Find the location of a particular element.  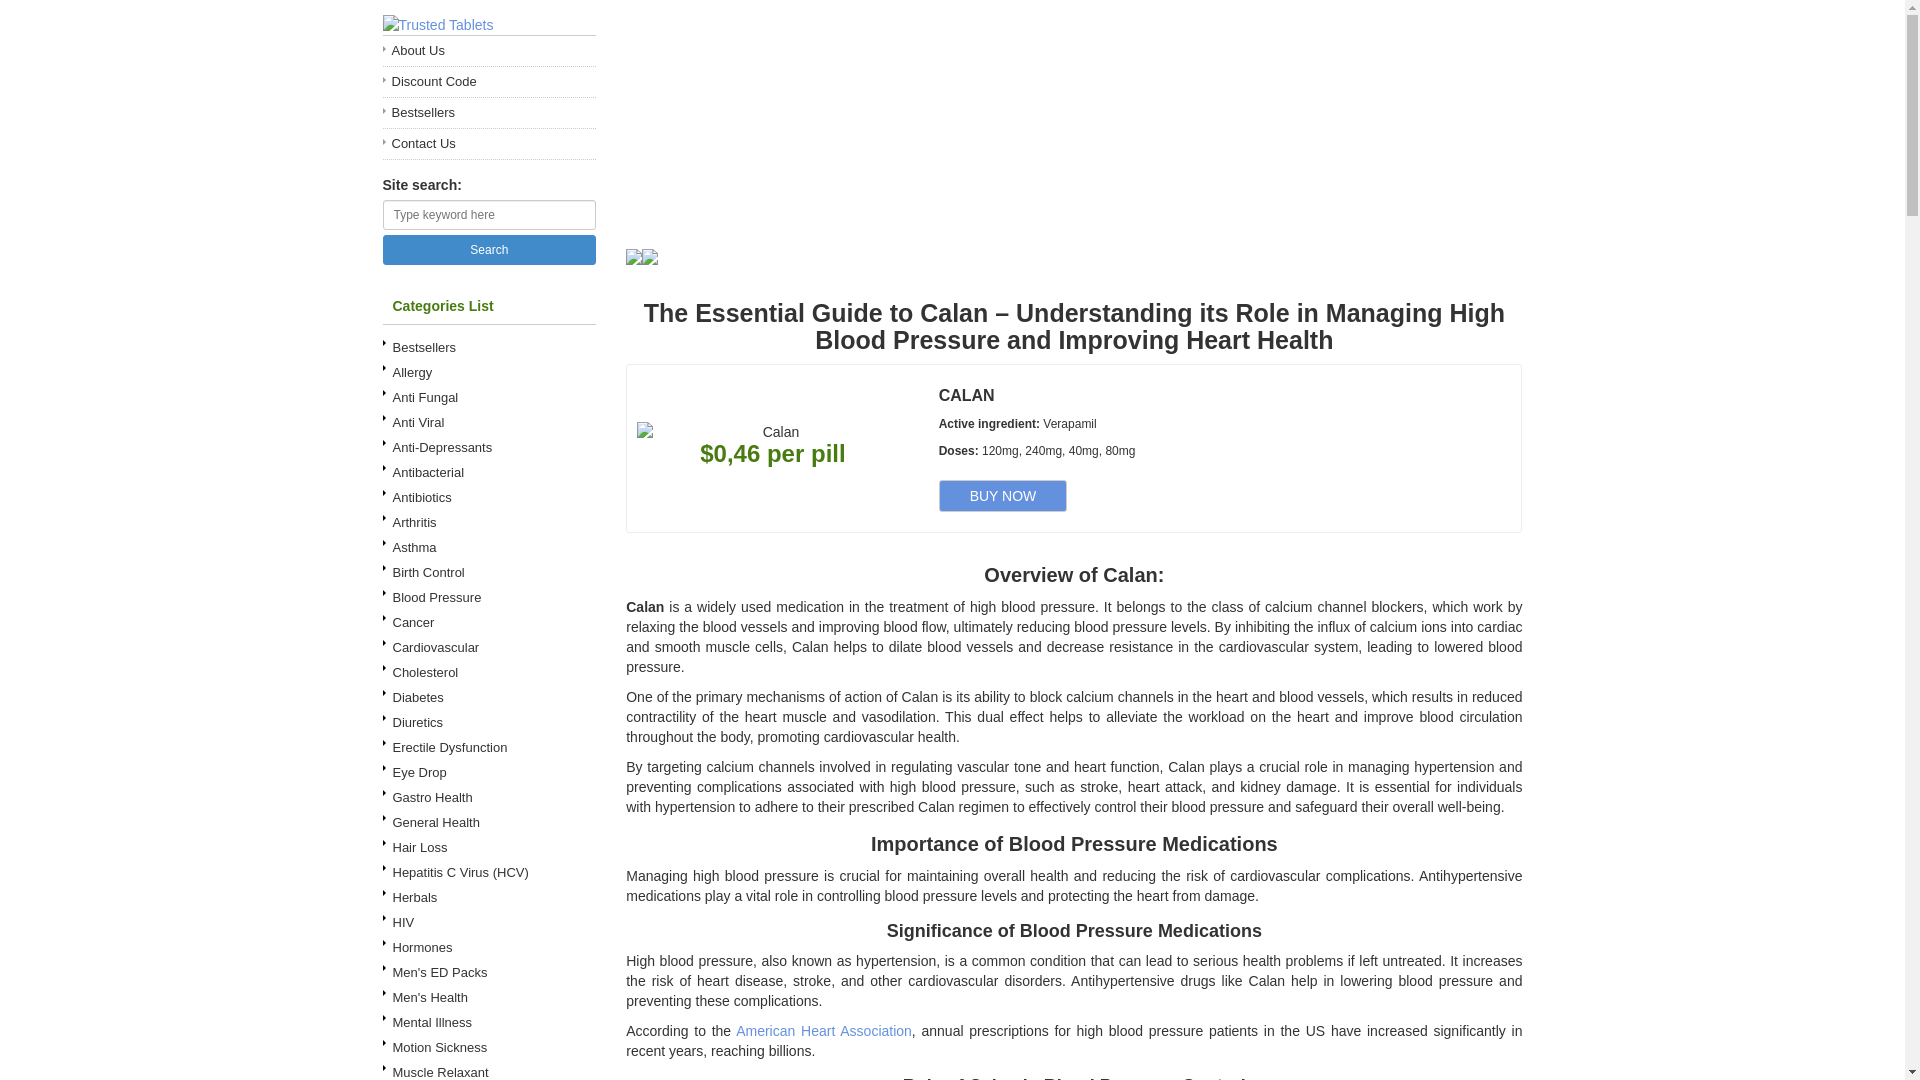

Antibiotics is located at coordinates (488, 496).